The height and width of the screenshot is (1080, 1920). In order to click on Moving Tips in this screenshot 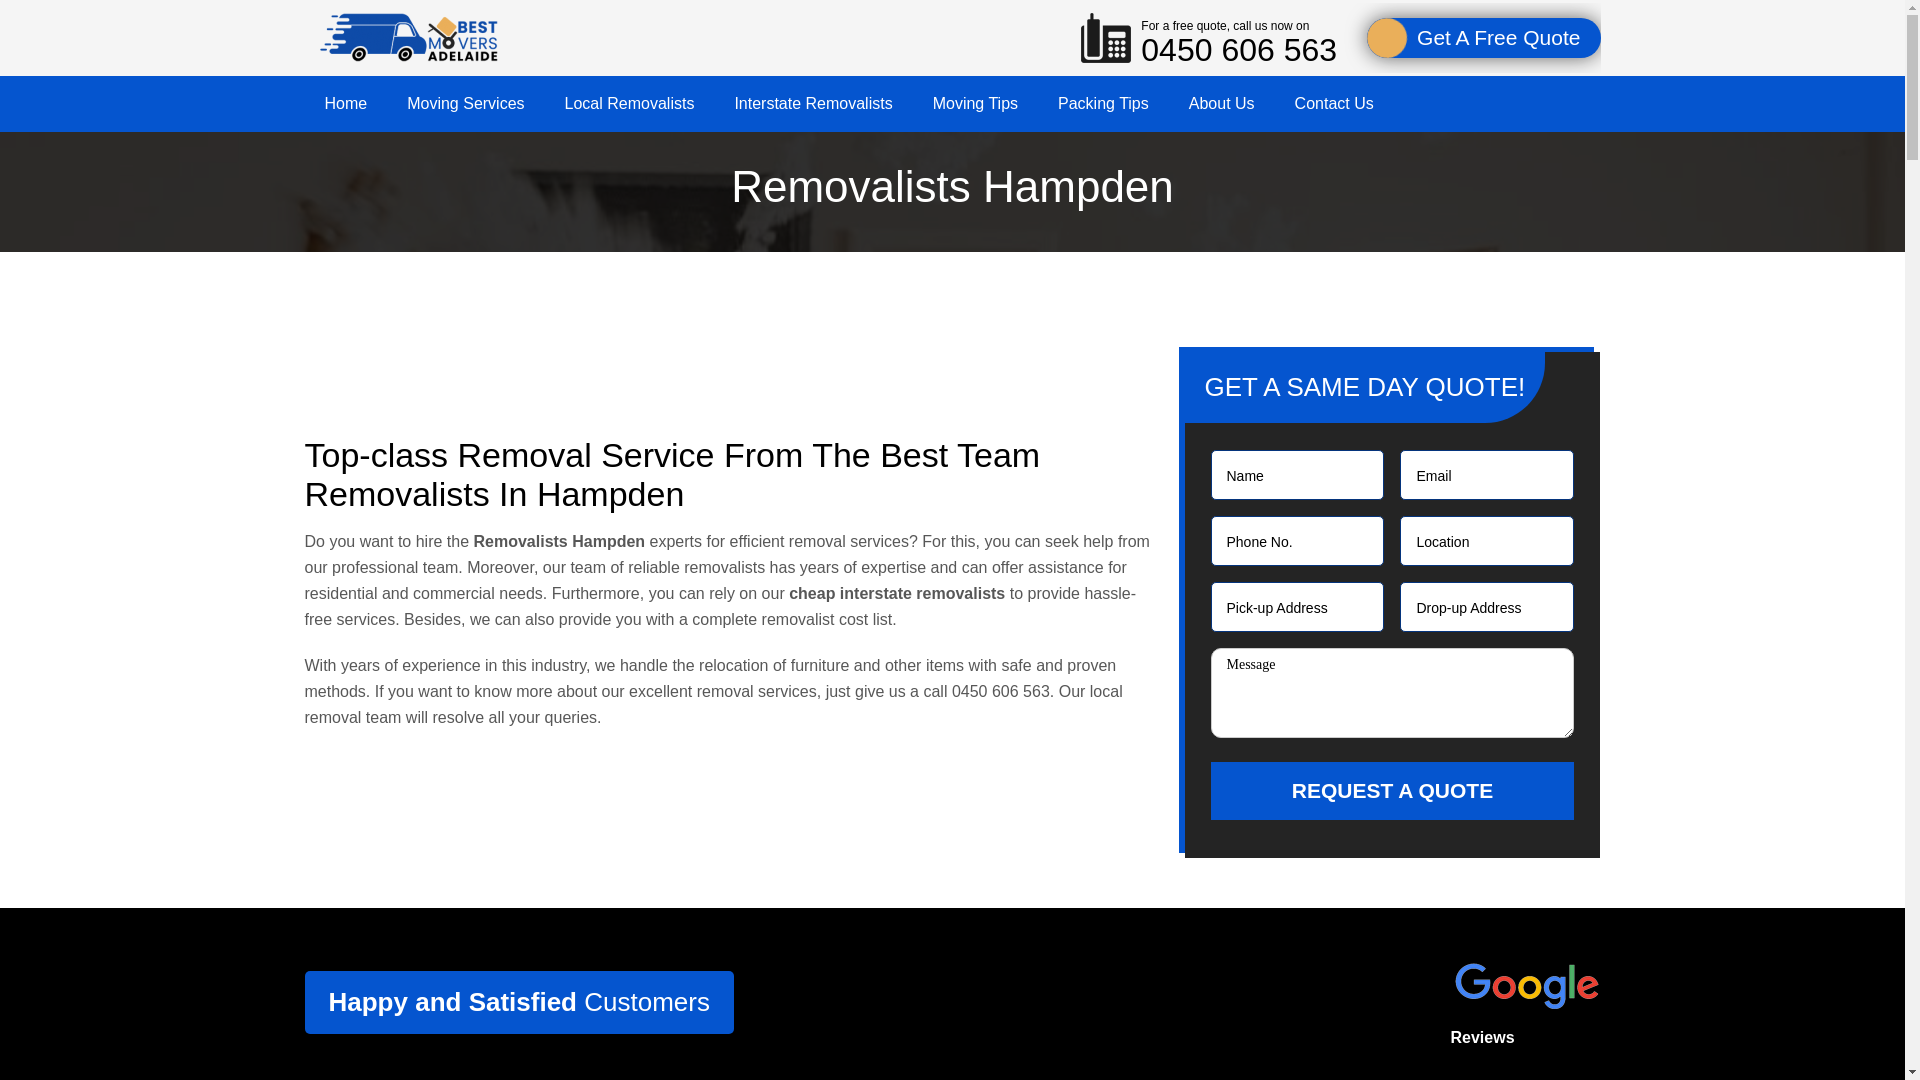, I will do `click(976, 103)`.